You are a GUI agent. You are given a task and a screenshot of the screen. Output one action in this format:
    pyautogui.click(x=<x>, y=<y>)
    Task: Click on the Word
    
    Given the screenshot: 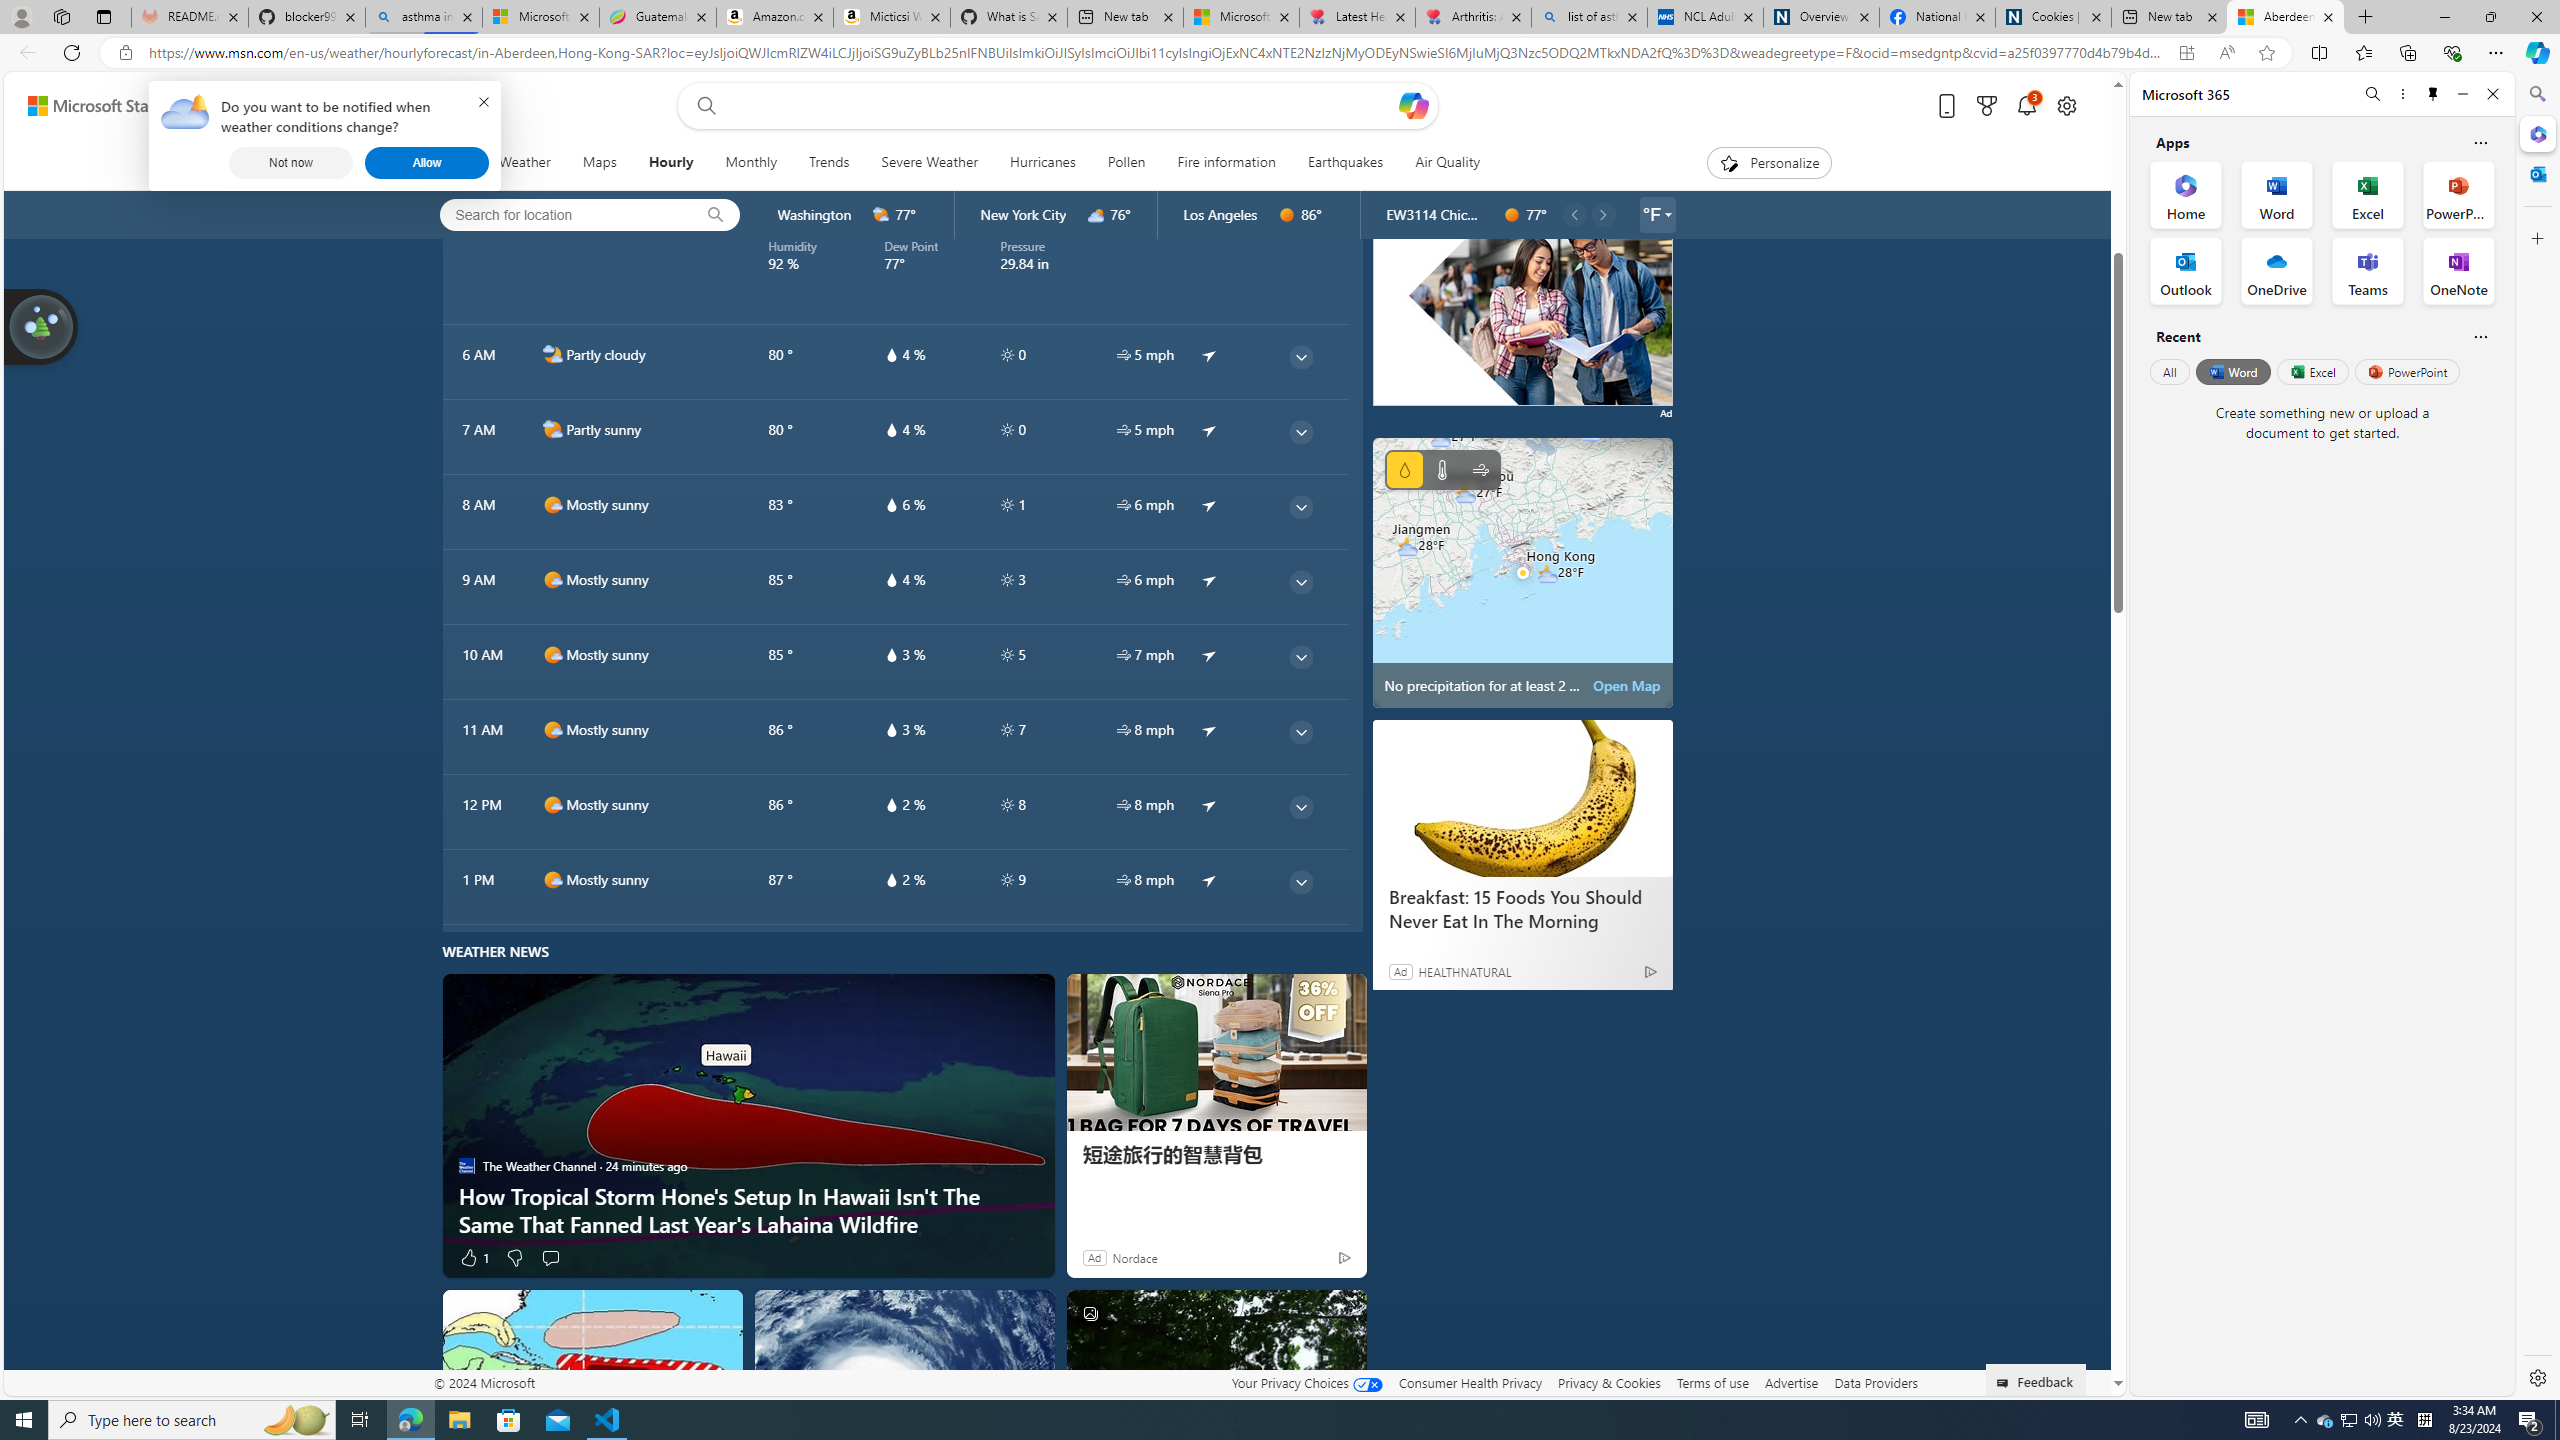 What is the action you would take?
    pyautogui.click(x=2232, y=371)
    